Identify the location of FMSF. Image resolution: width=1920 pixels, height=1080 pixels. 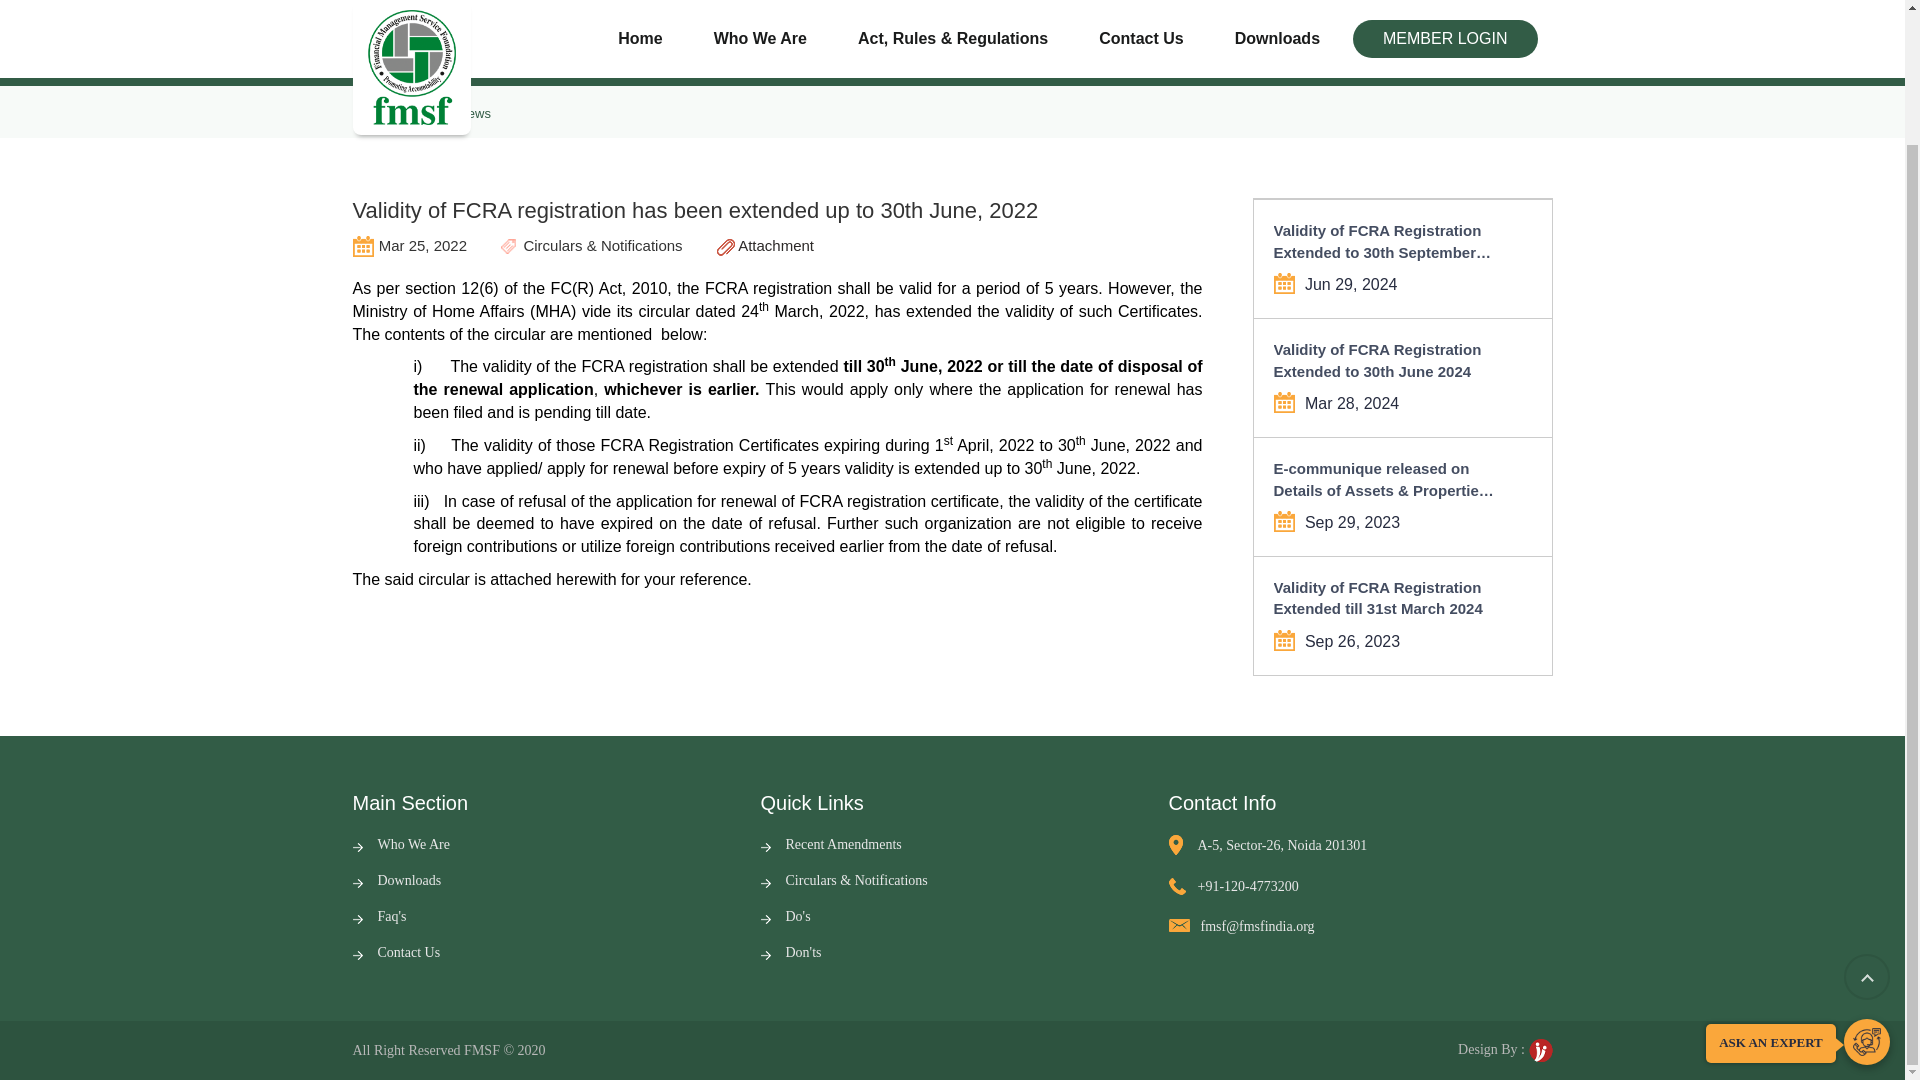
(482, 1050).